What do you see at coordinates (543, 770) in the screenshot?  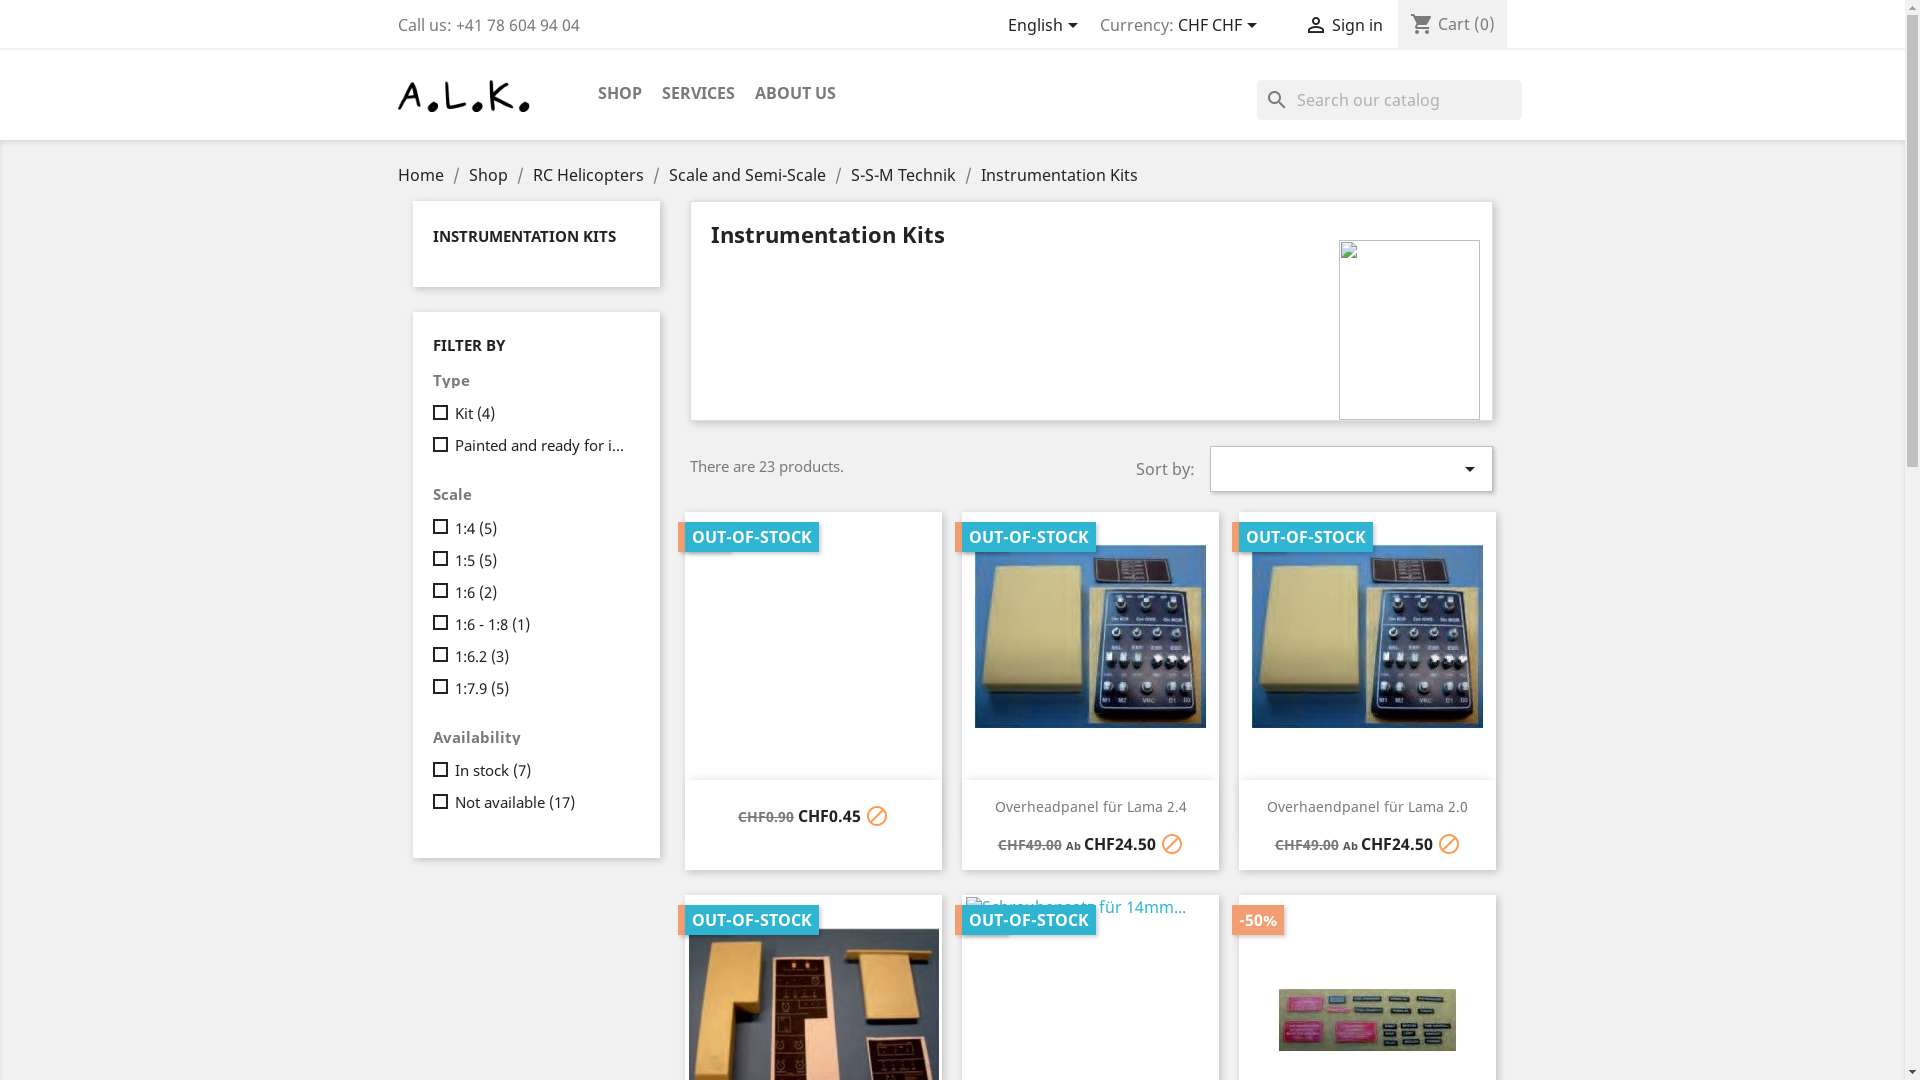 I see `In stock (7)` at bounding box center [543, 770].